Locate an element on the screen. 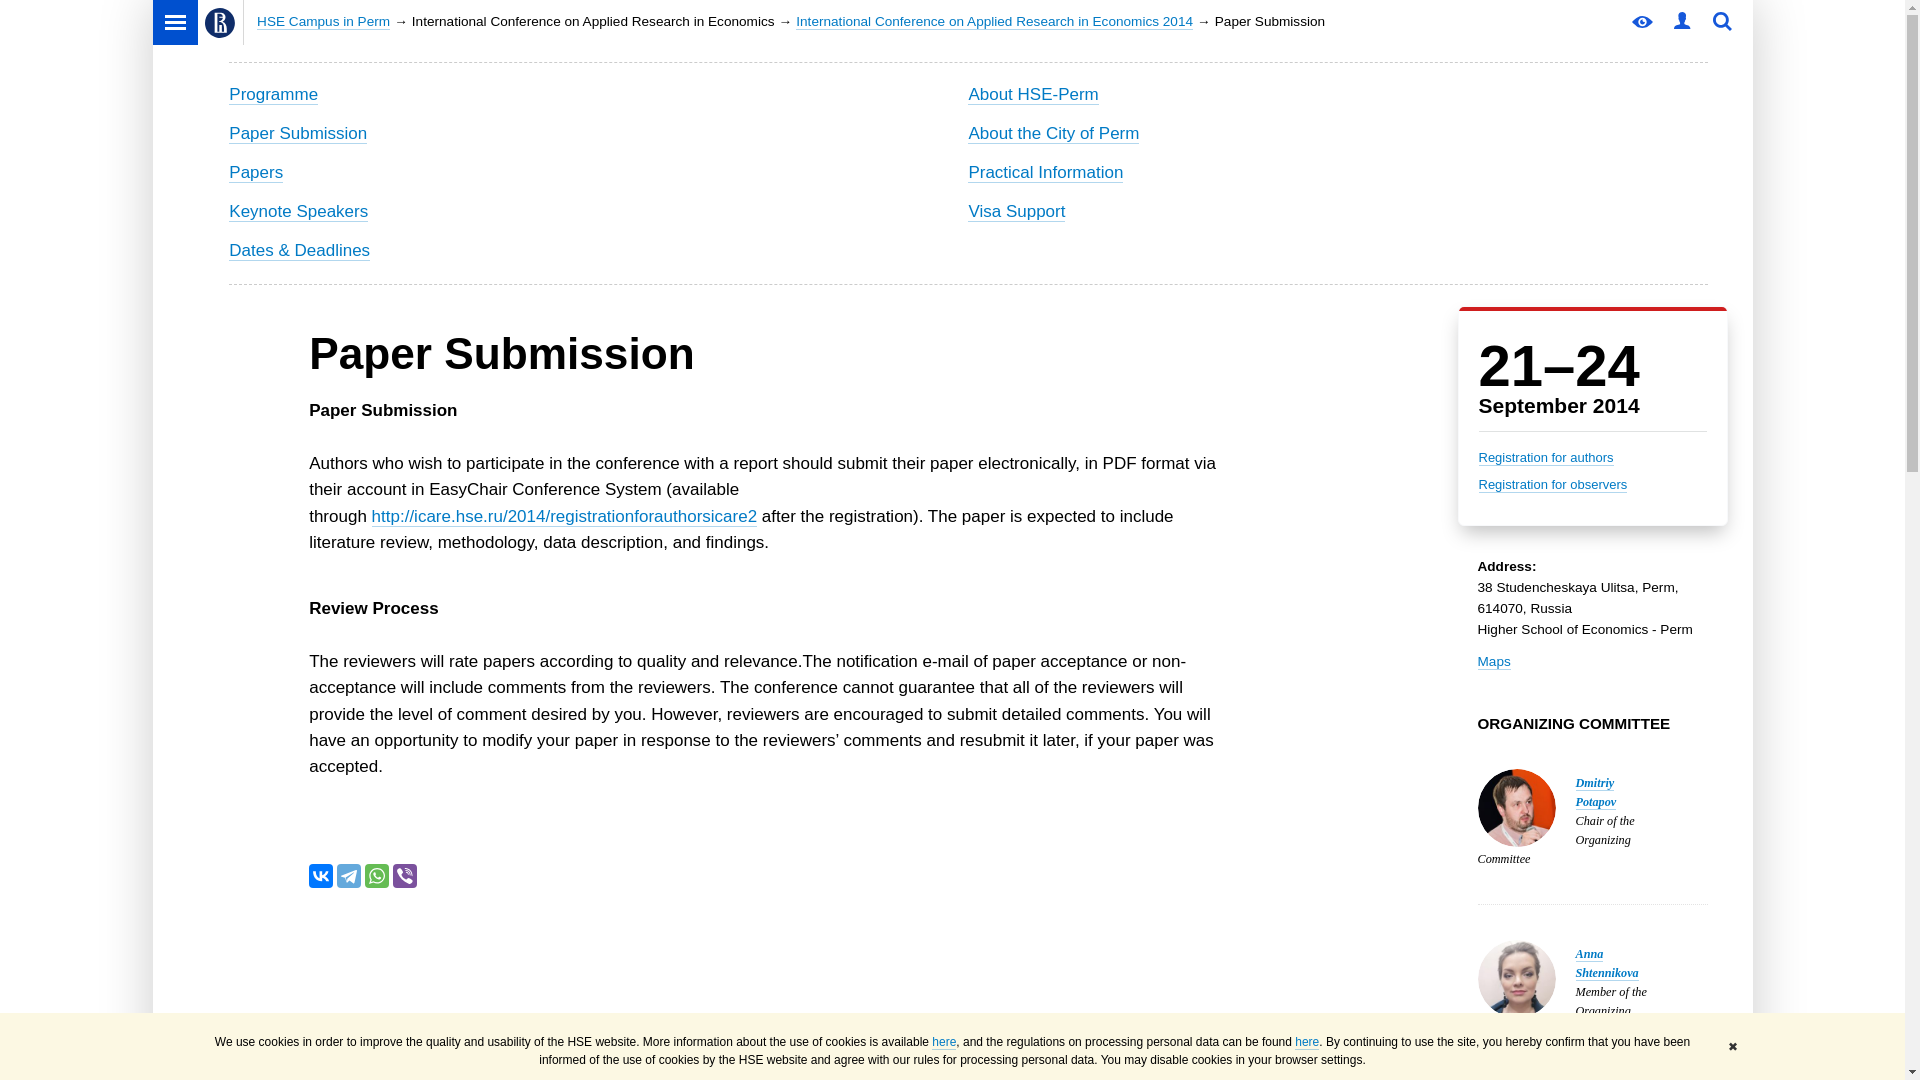  Registration for observers is located at coordinates (1552, 484).